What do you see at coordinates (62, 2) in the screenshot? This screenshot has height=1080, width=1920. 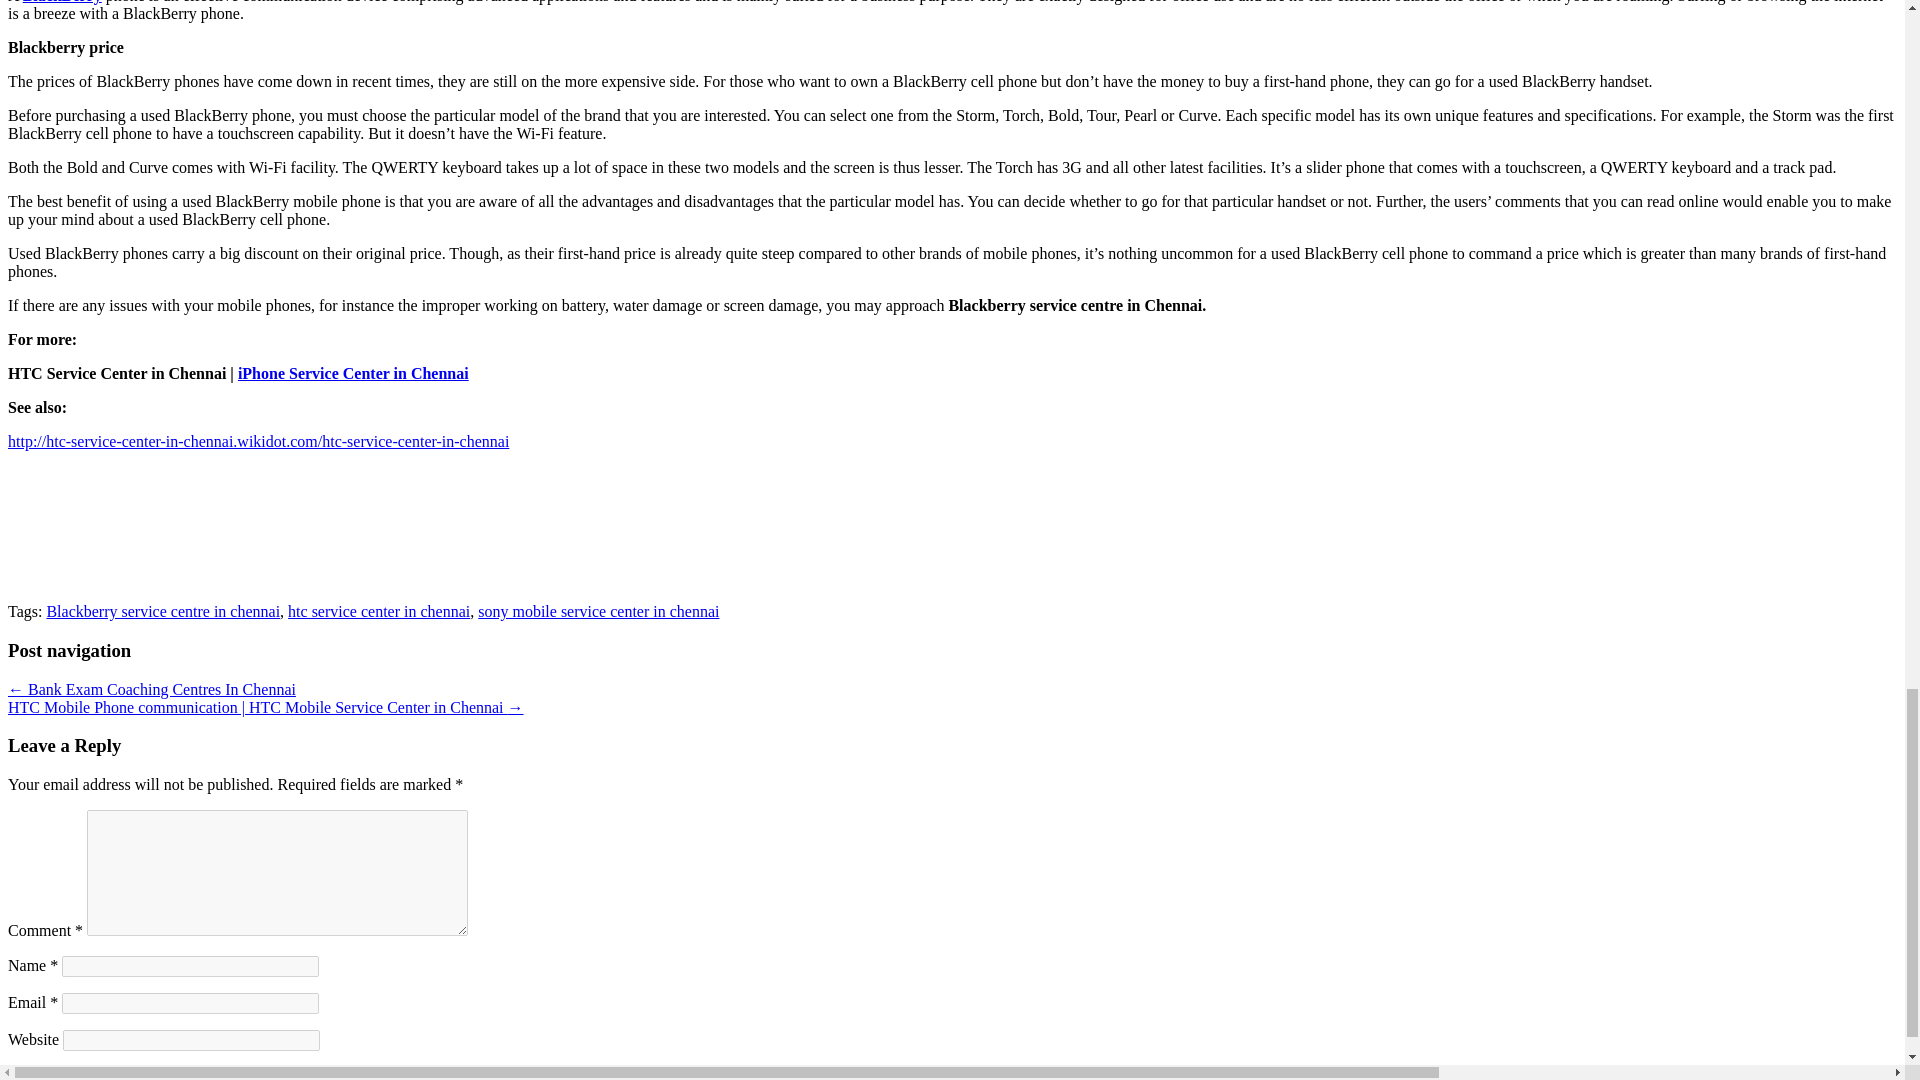 I see `BlackBerry` at bounding box center [62, 2].